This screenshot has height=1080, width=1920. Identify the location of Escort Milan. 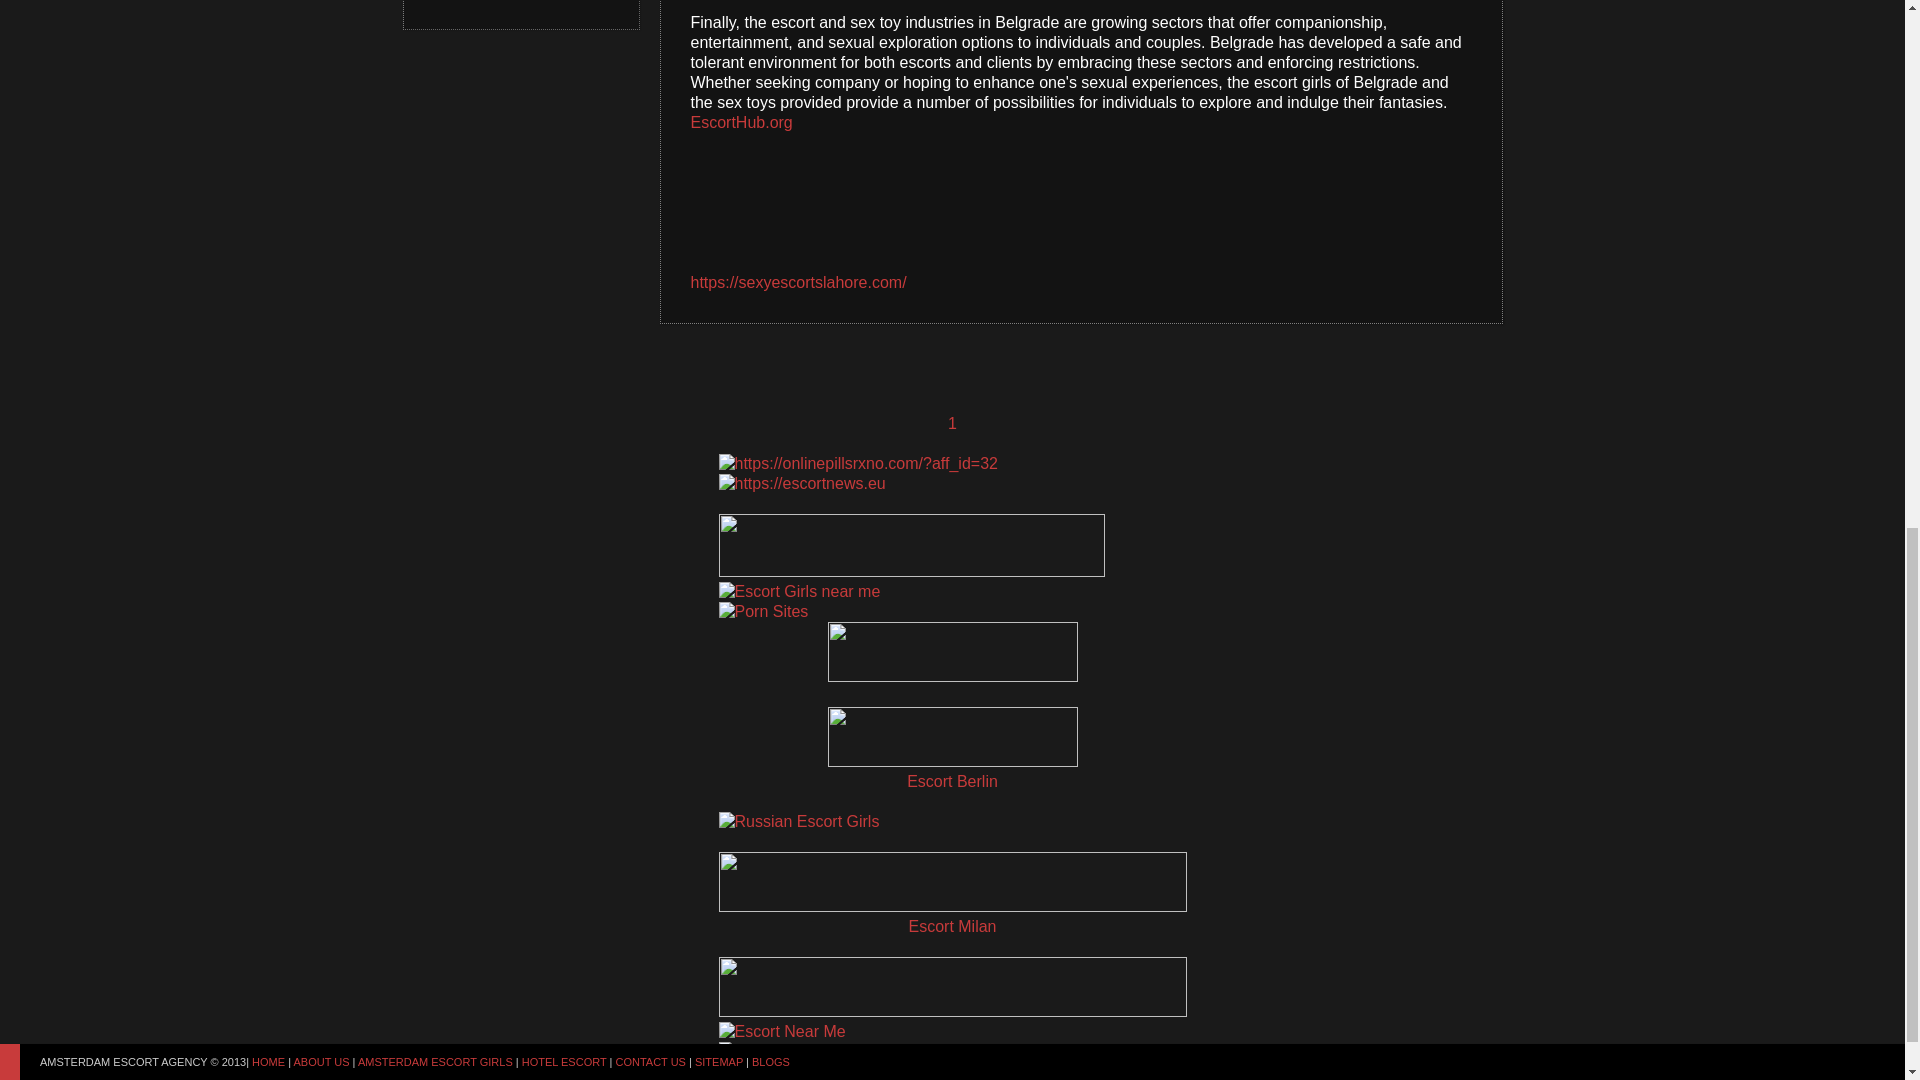
(952, 926).